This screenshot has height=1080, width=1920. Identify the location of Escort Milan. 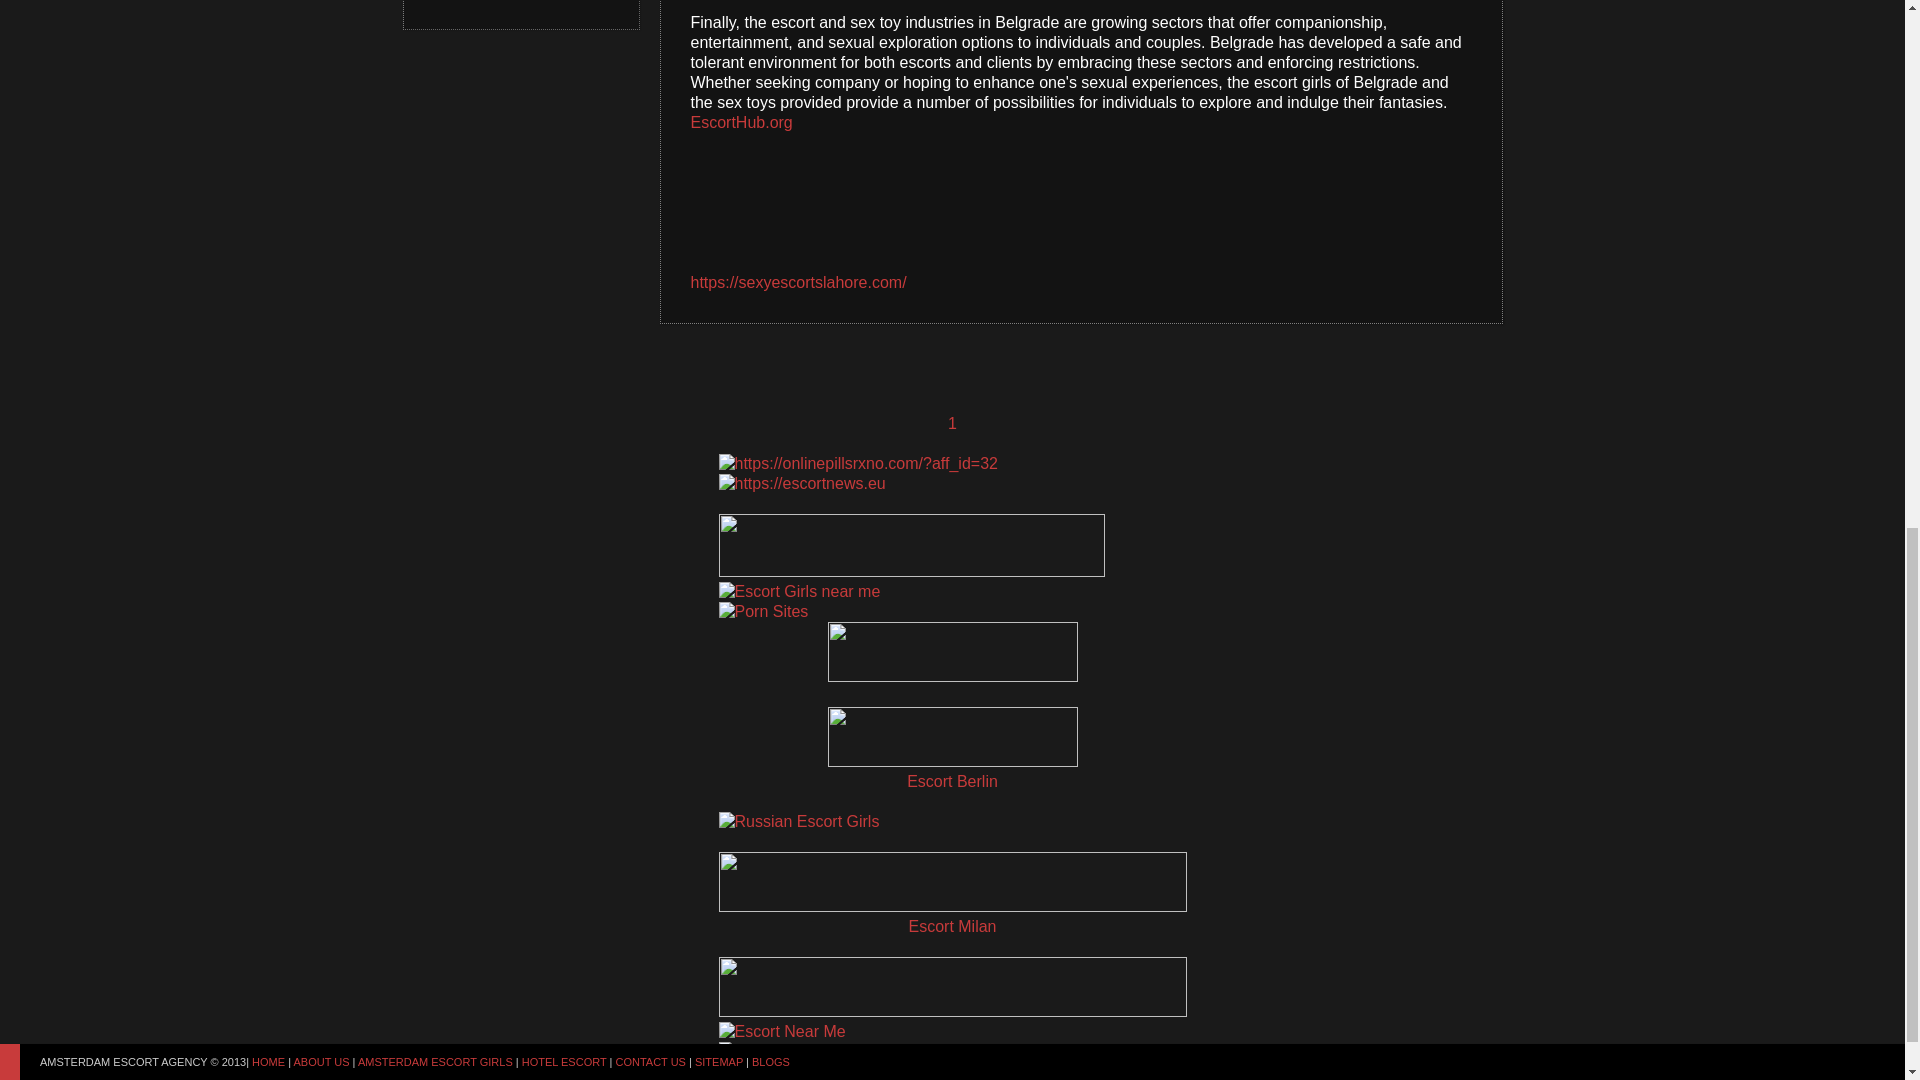
(952, 926).